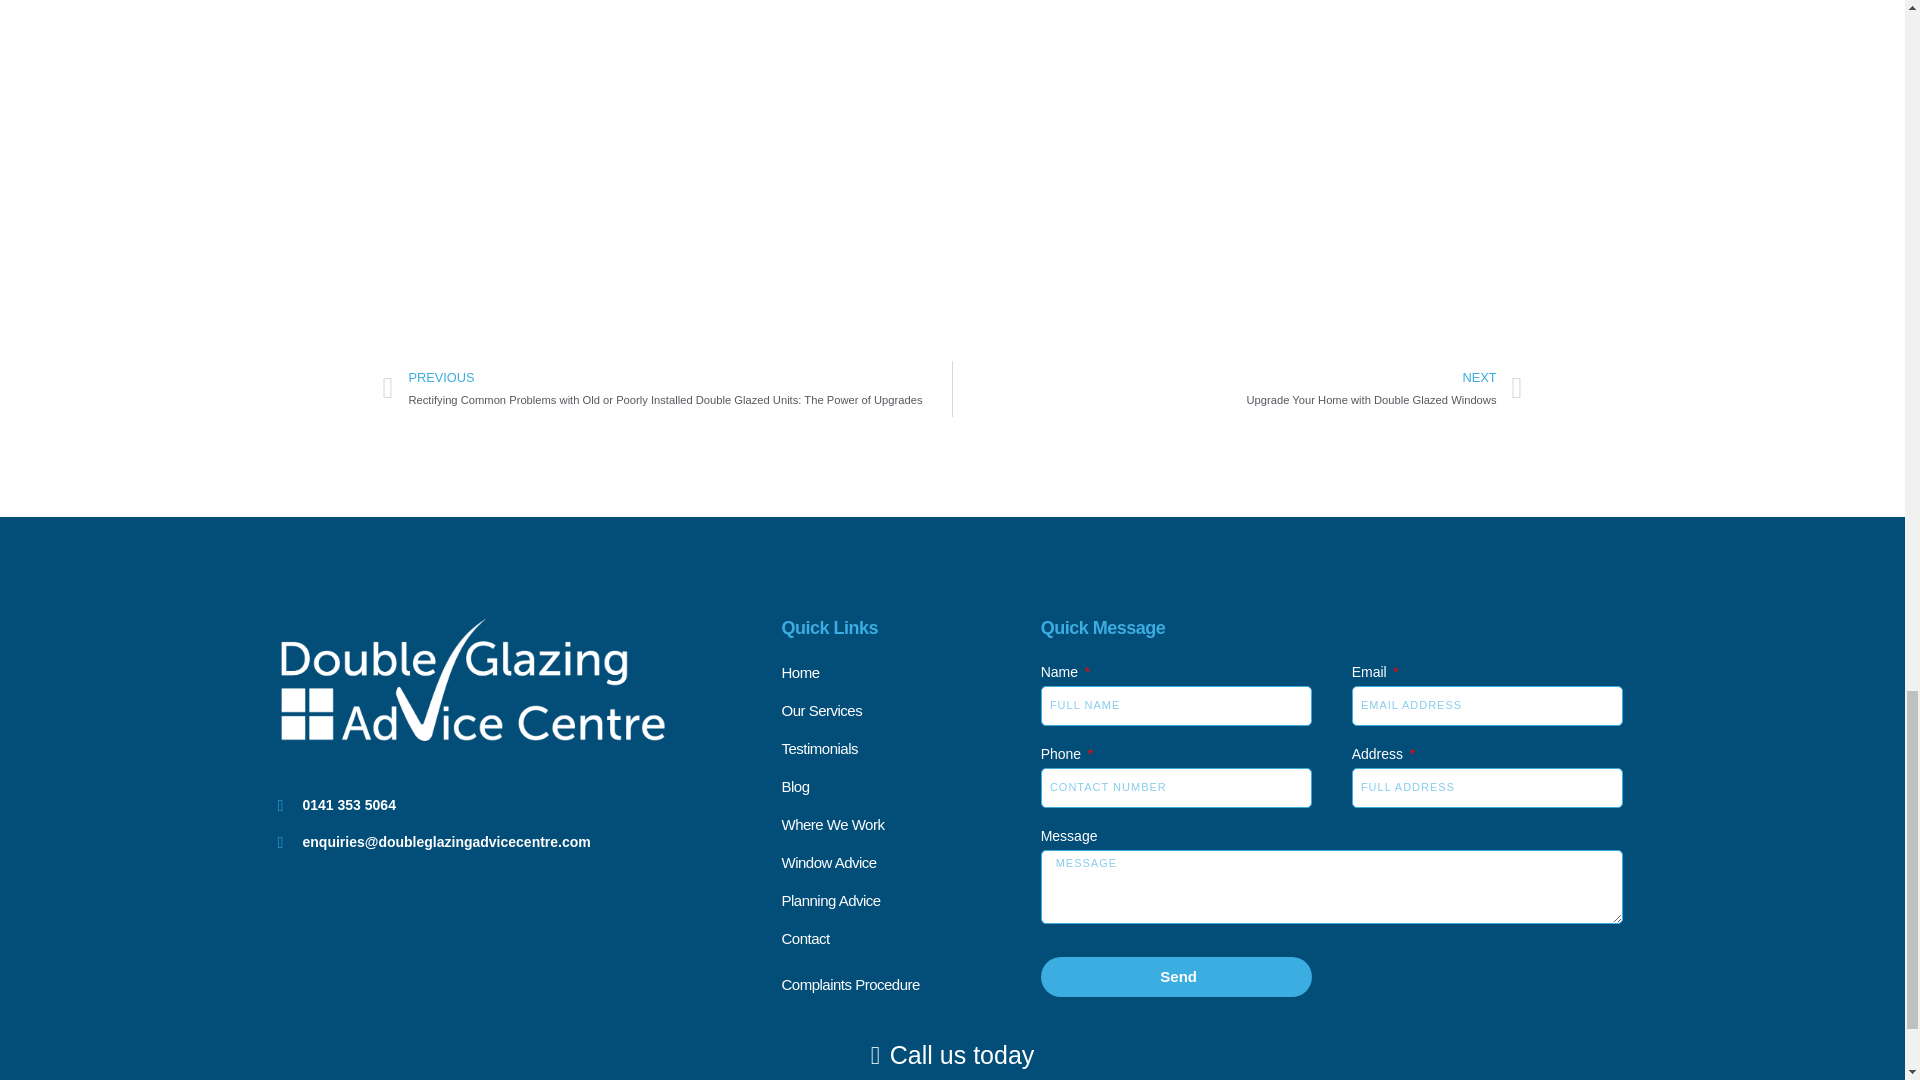 This screenshot has height=1080, width=1920. What do you see at coordinates (910, 710) in the screenshot?
I see `Testimonials` at bounding box center [910, 710].